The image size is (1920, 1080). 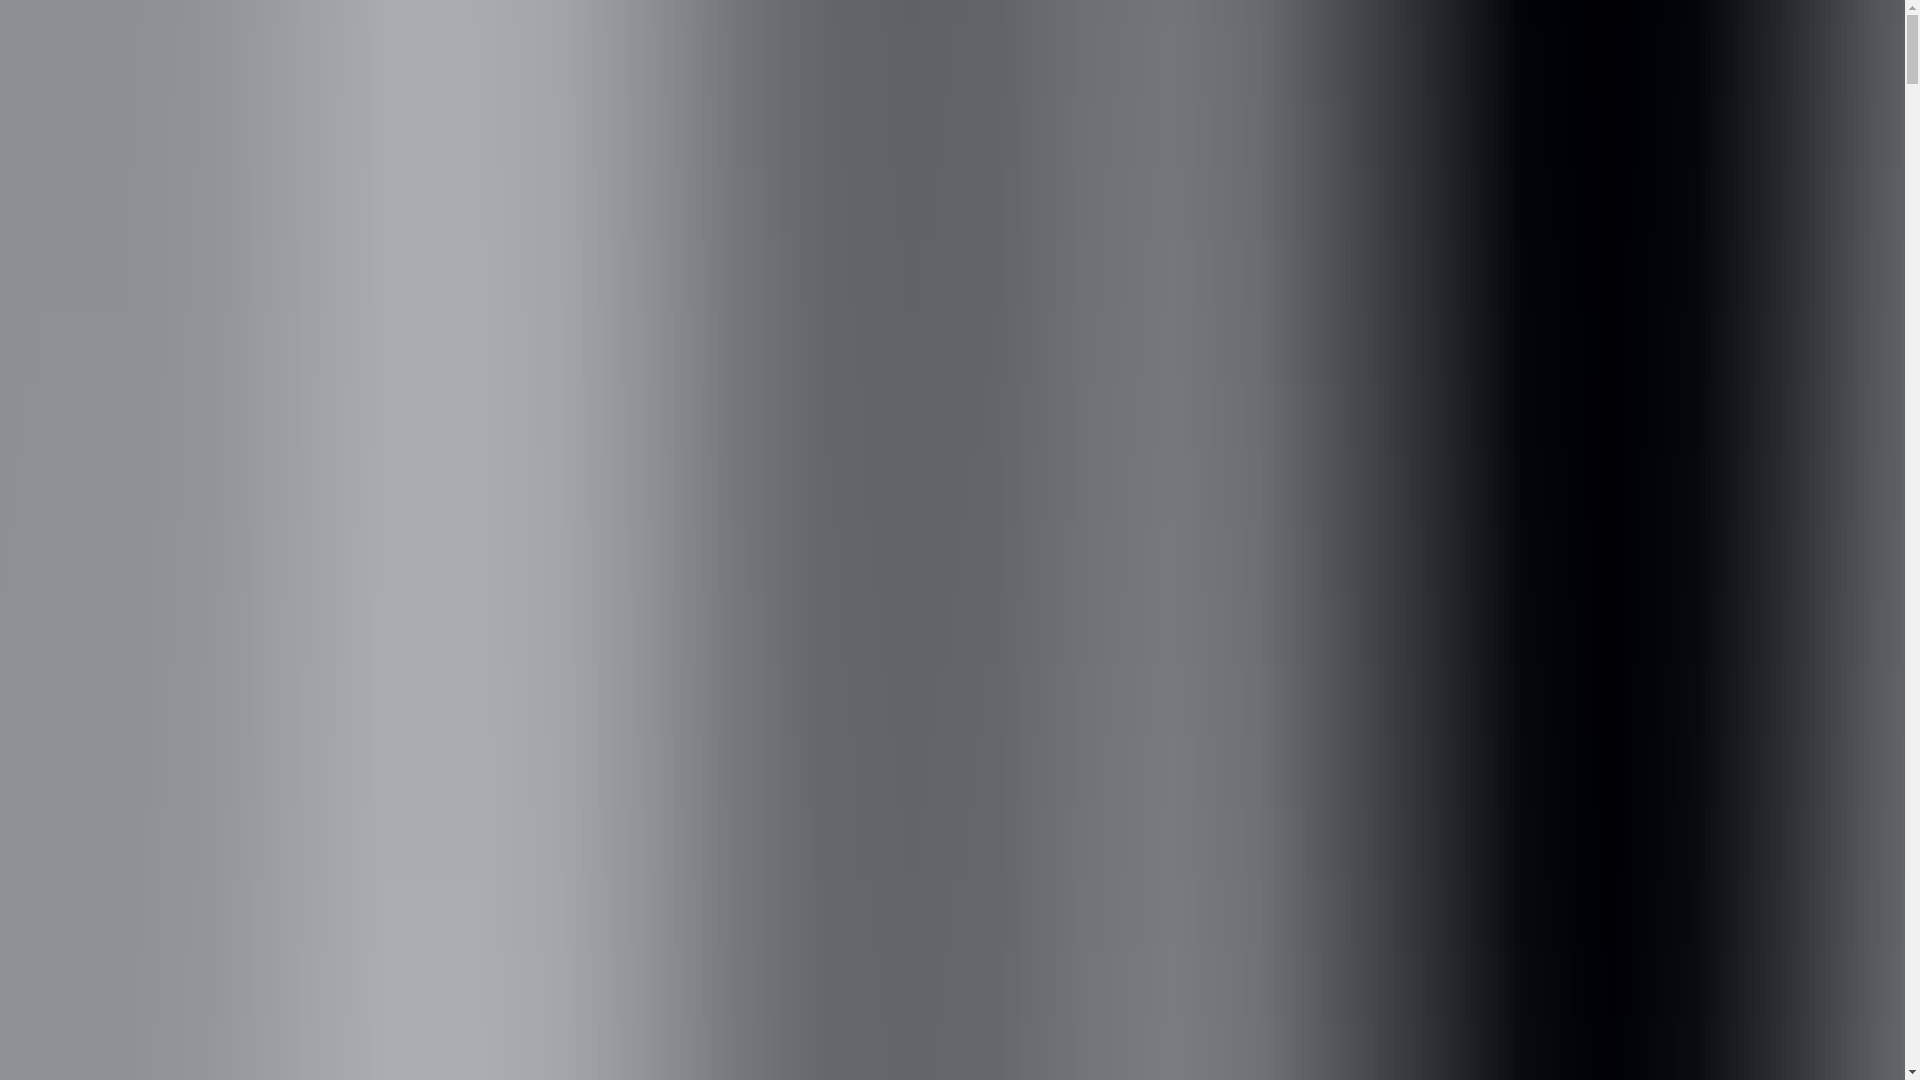 What do you see at coordinates (39, 67) in the screenshot?
I see `Projects` at bounding box center [39, 67].